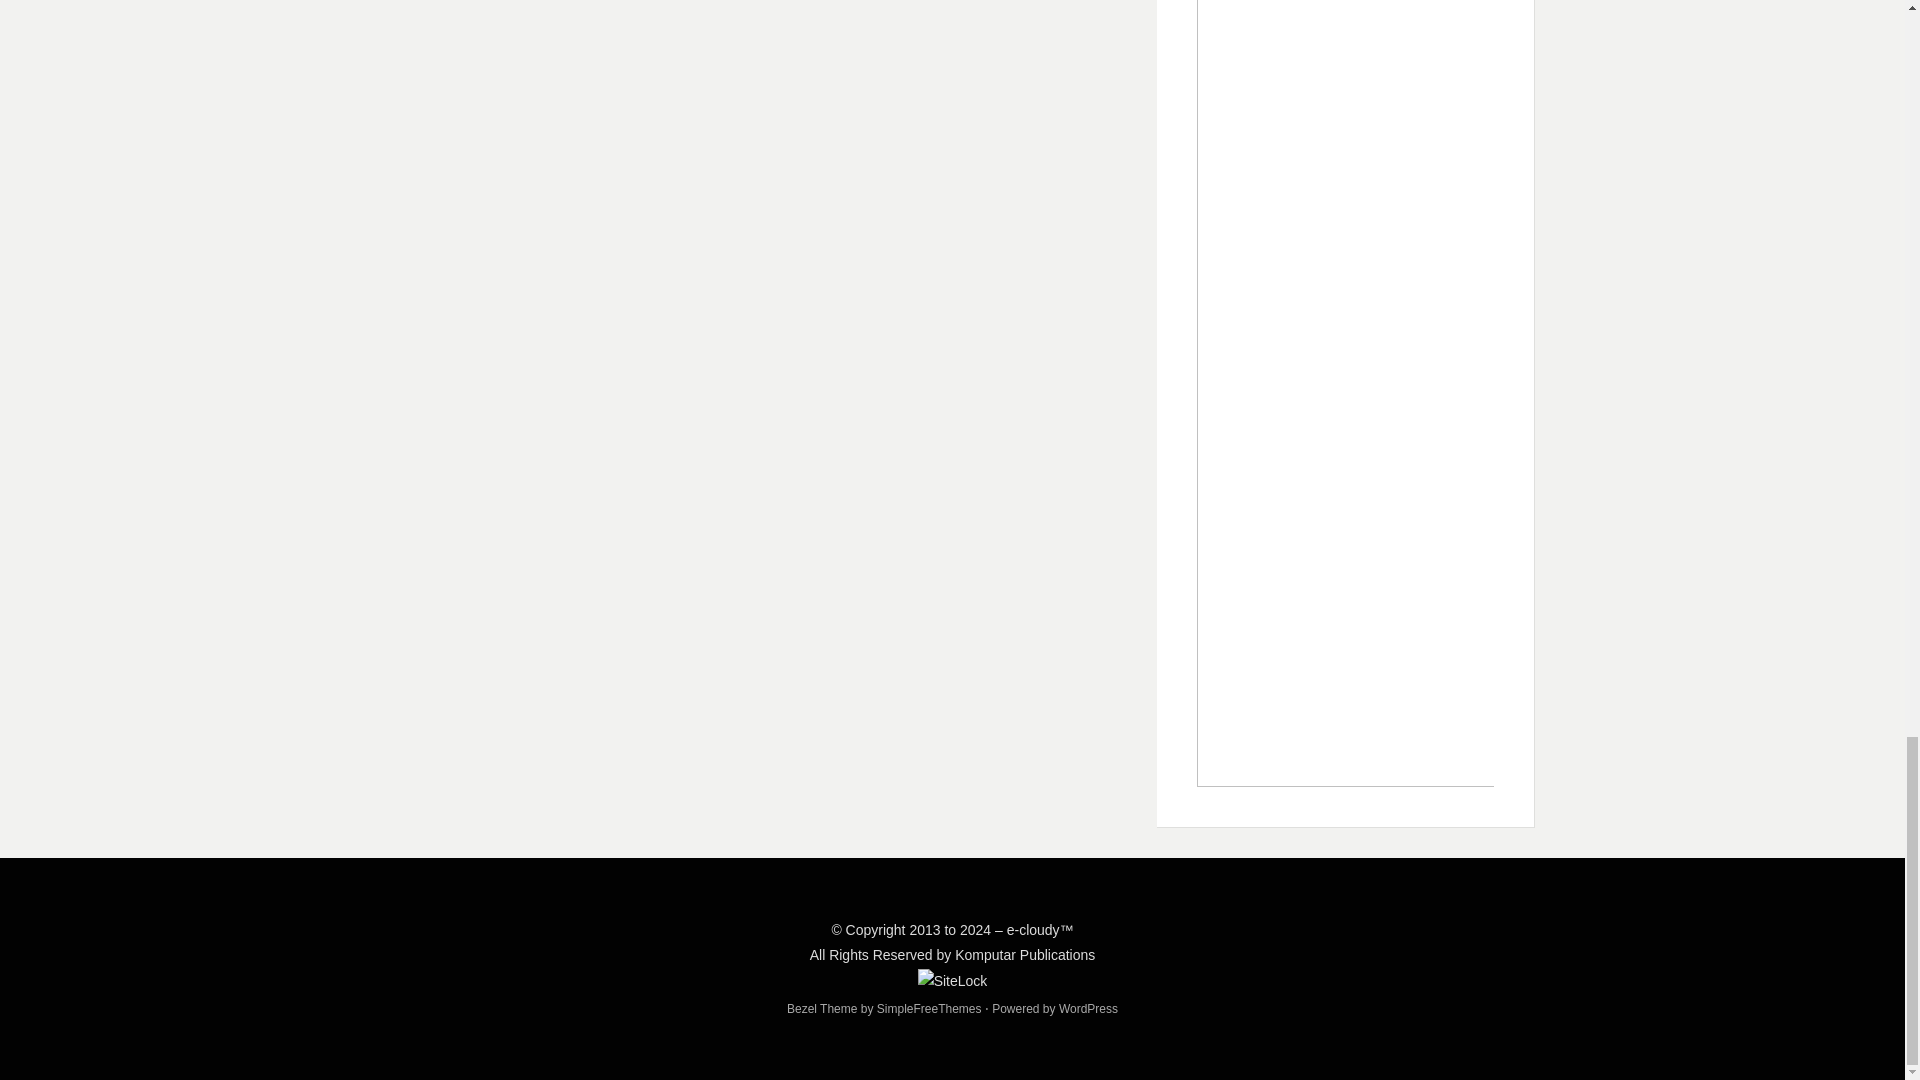 This screenshot has height=1080, width=1920. Describe the element at coordinates (929, 1009) in the screenshot. I see `SimpleFreeThemes` at that location.